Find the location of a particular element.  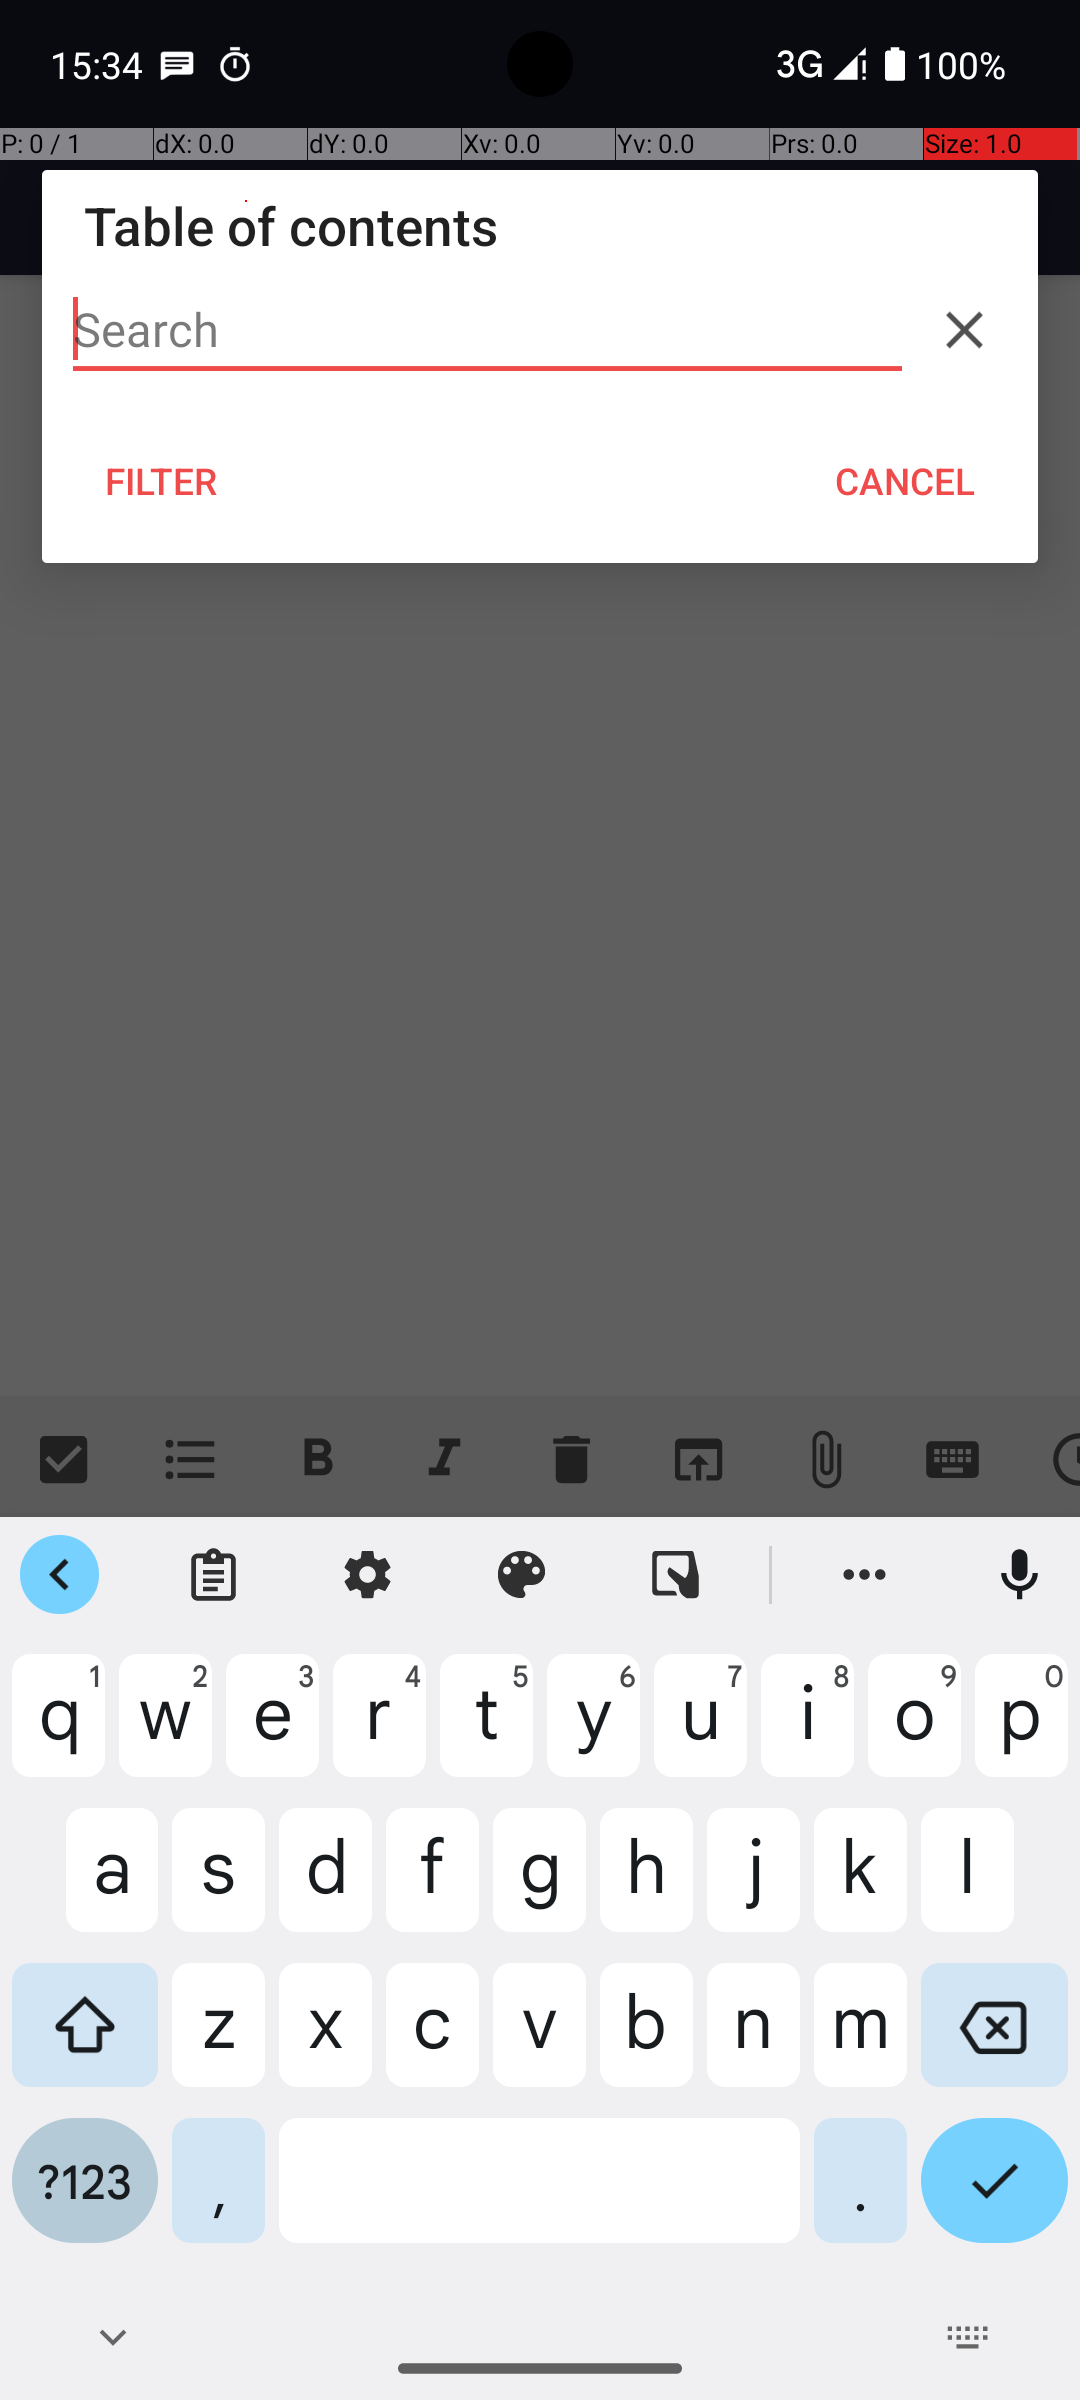

Table of contents is located at coordinates (540, 226).